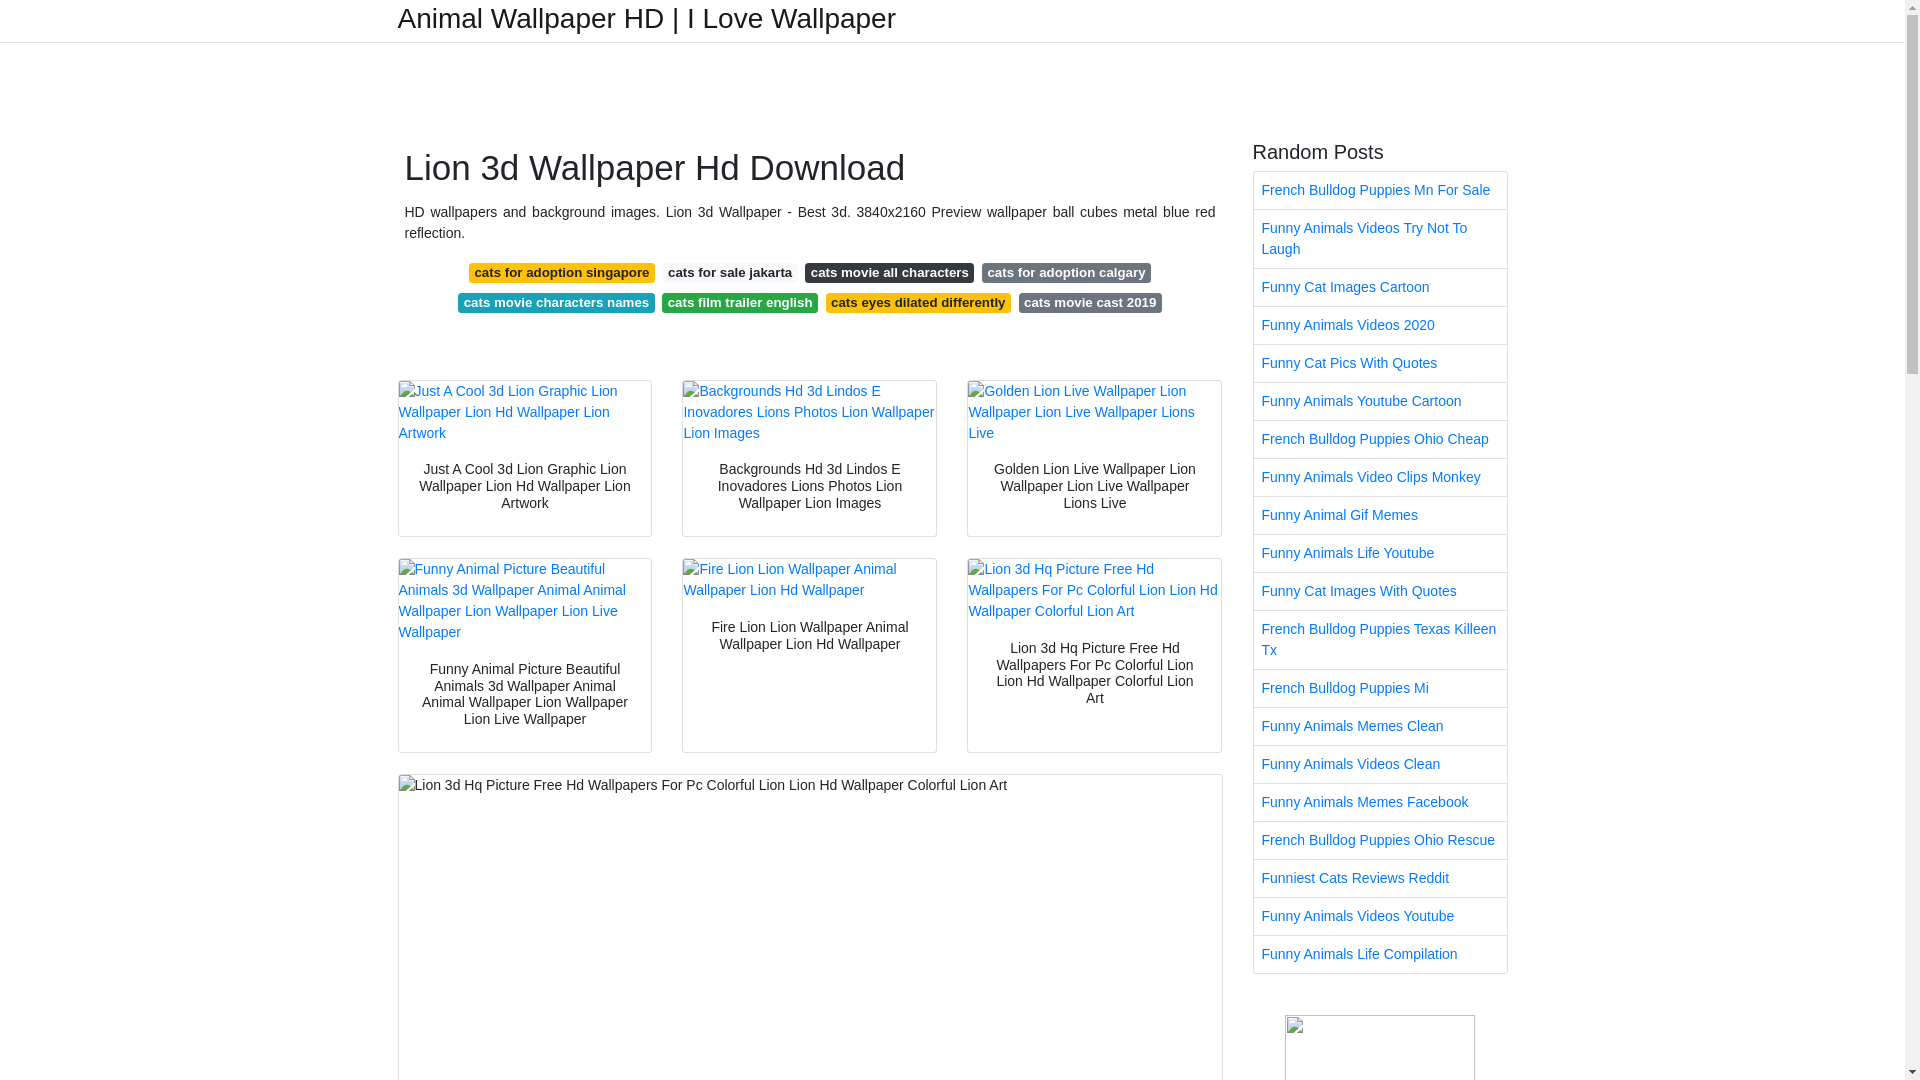 This screenshot has height=1080, width=1920. I want to click on Funny Animals Videos Try Not To Laugh, so click(1380, 238).